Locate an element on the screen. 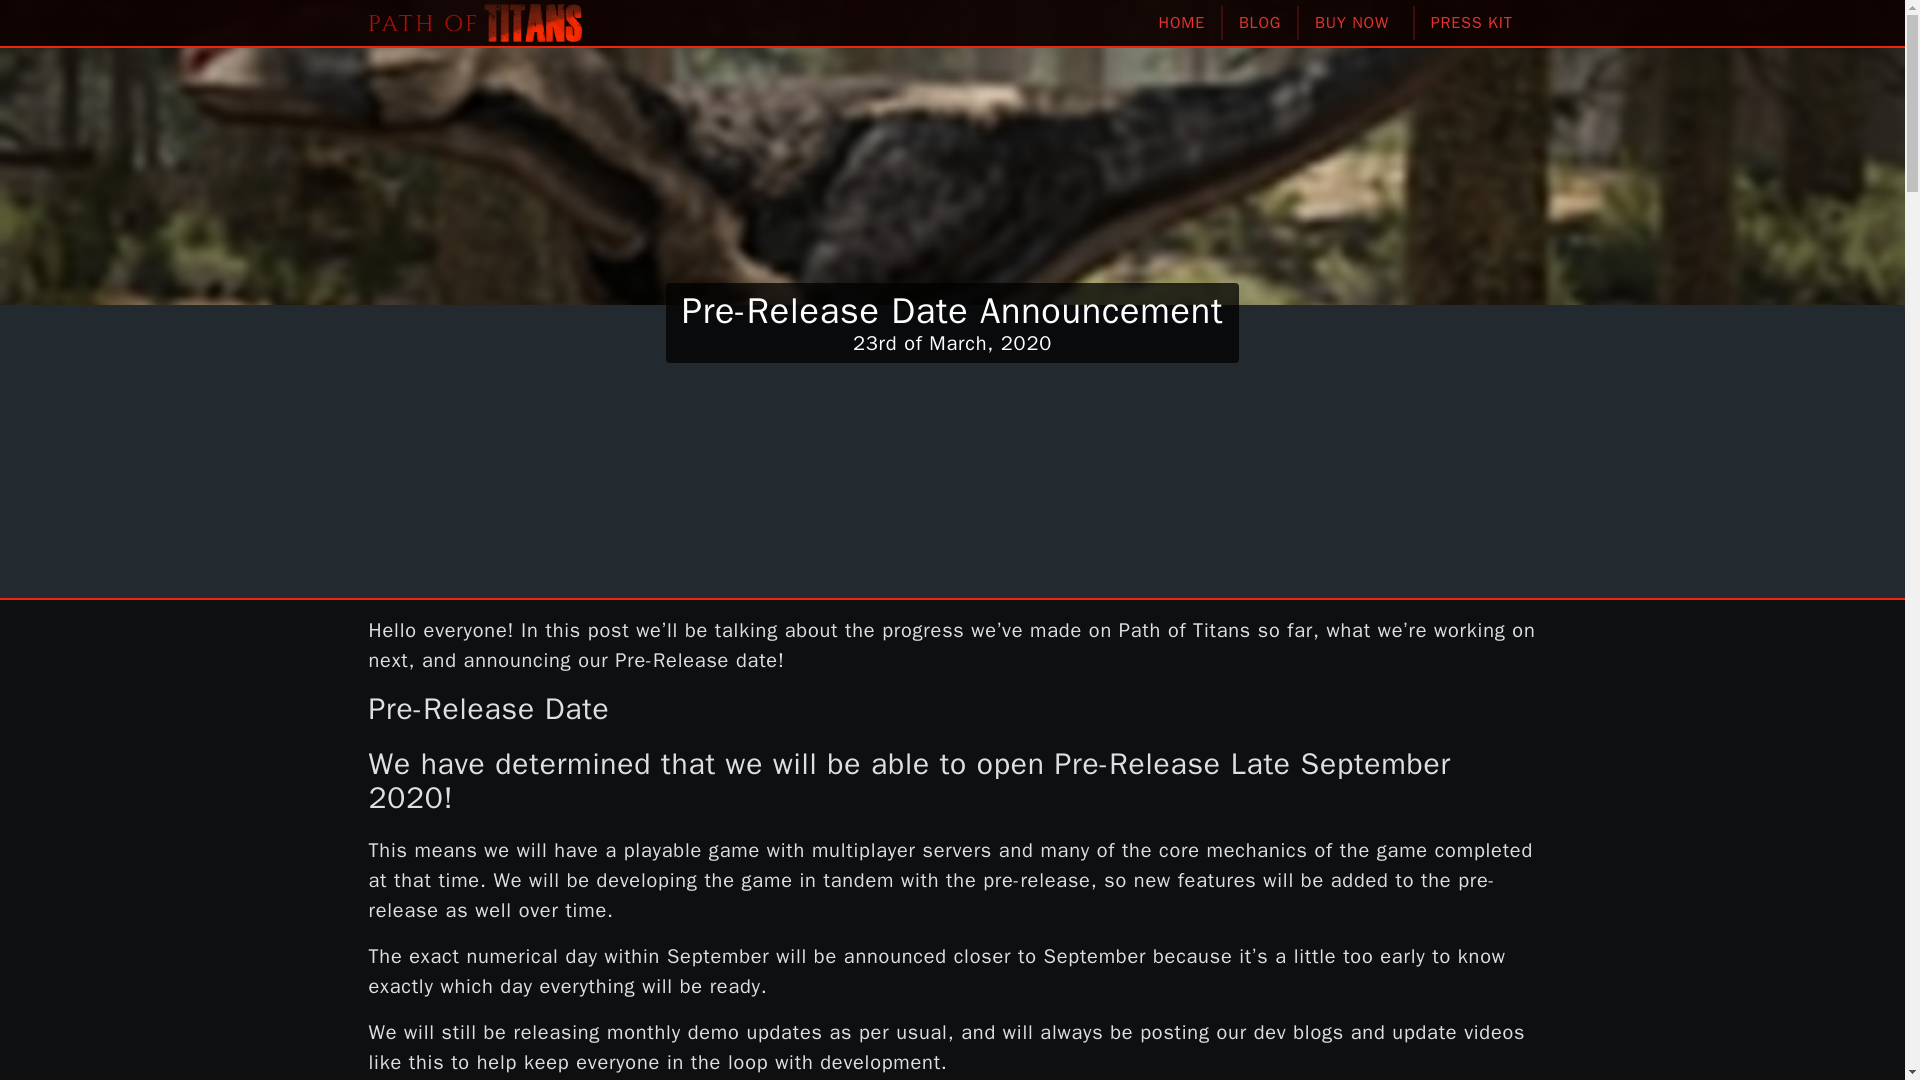 The image size is (1920, 1080). HOME is located at coordinates (1182, 22).